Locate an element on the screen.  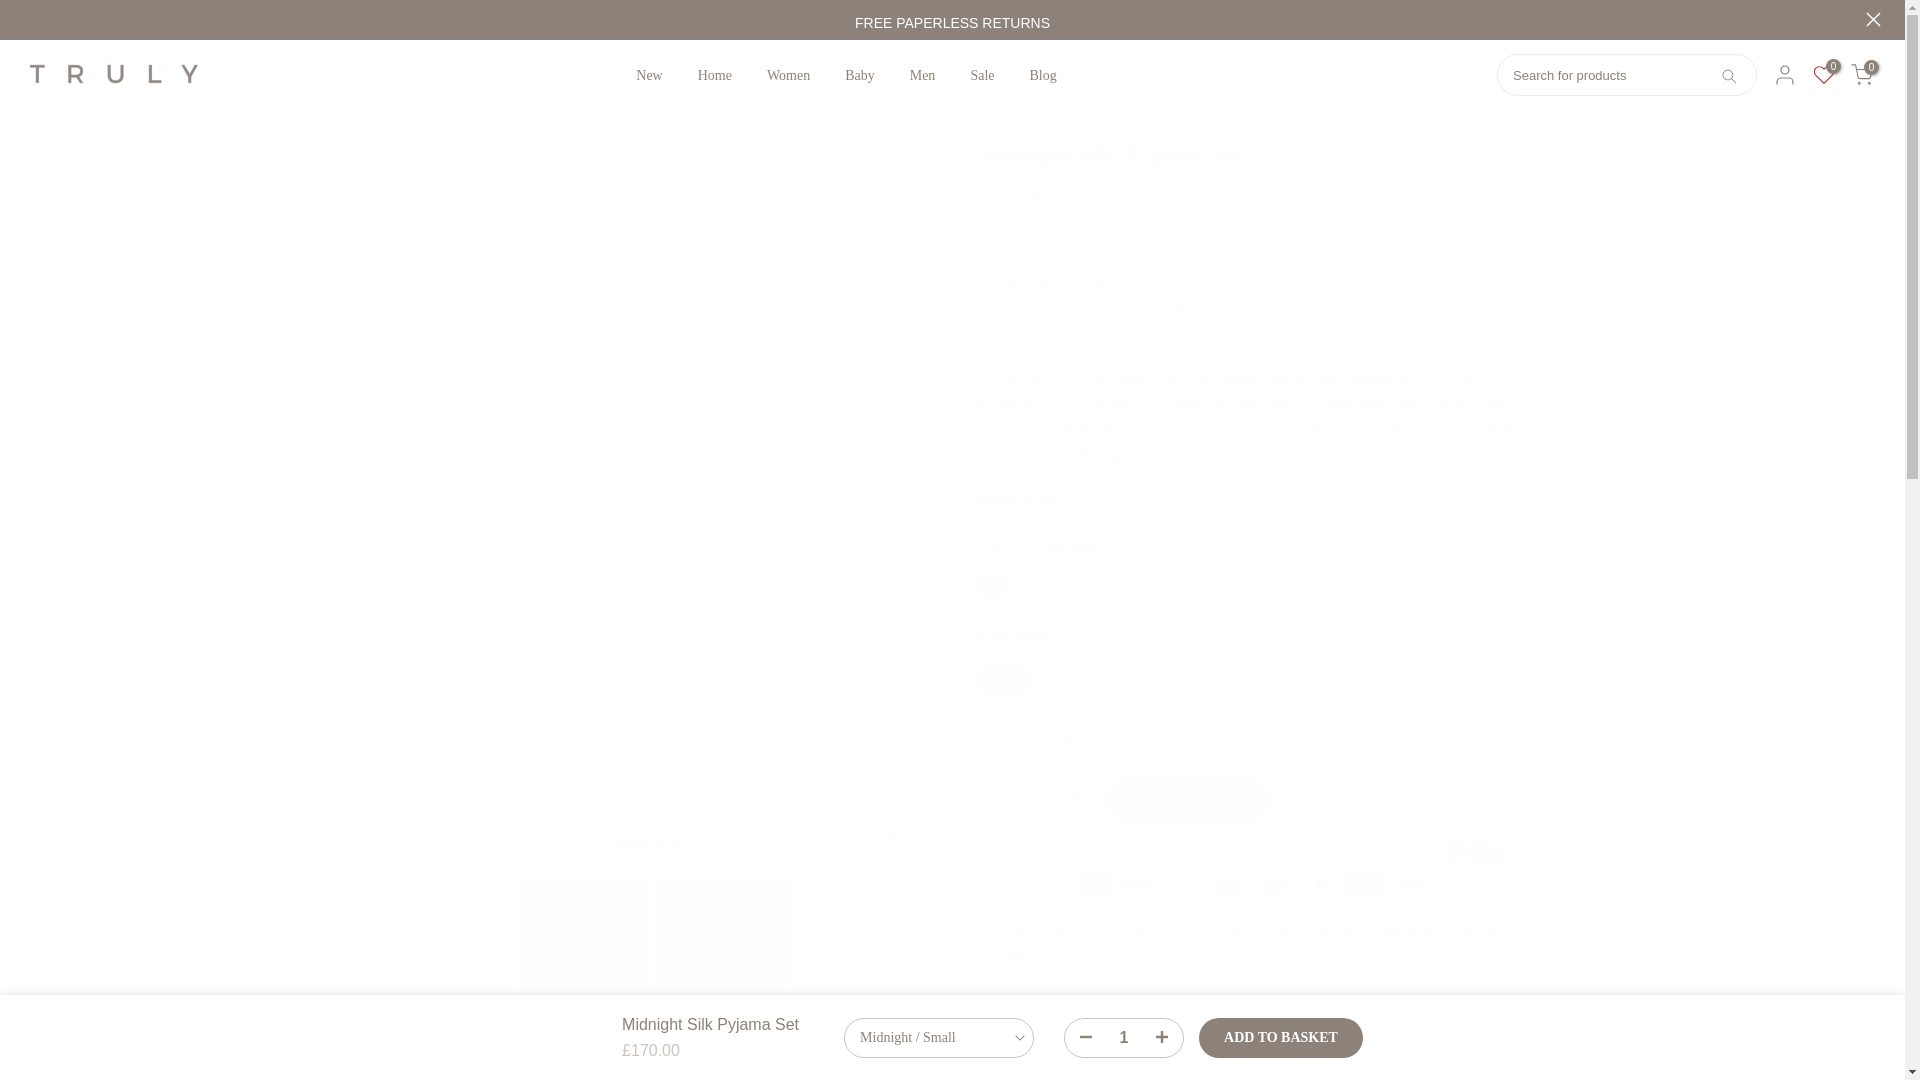
Baby is located at coordinates (860, 75).